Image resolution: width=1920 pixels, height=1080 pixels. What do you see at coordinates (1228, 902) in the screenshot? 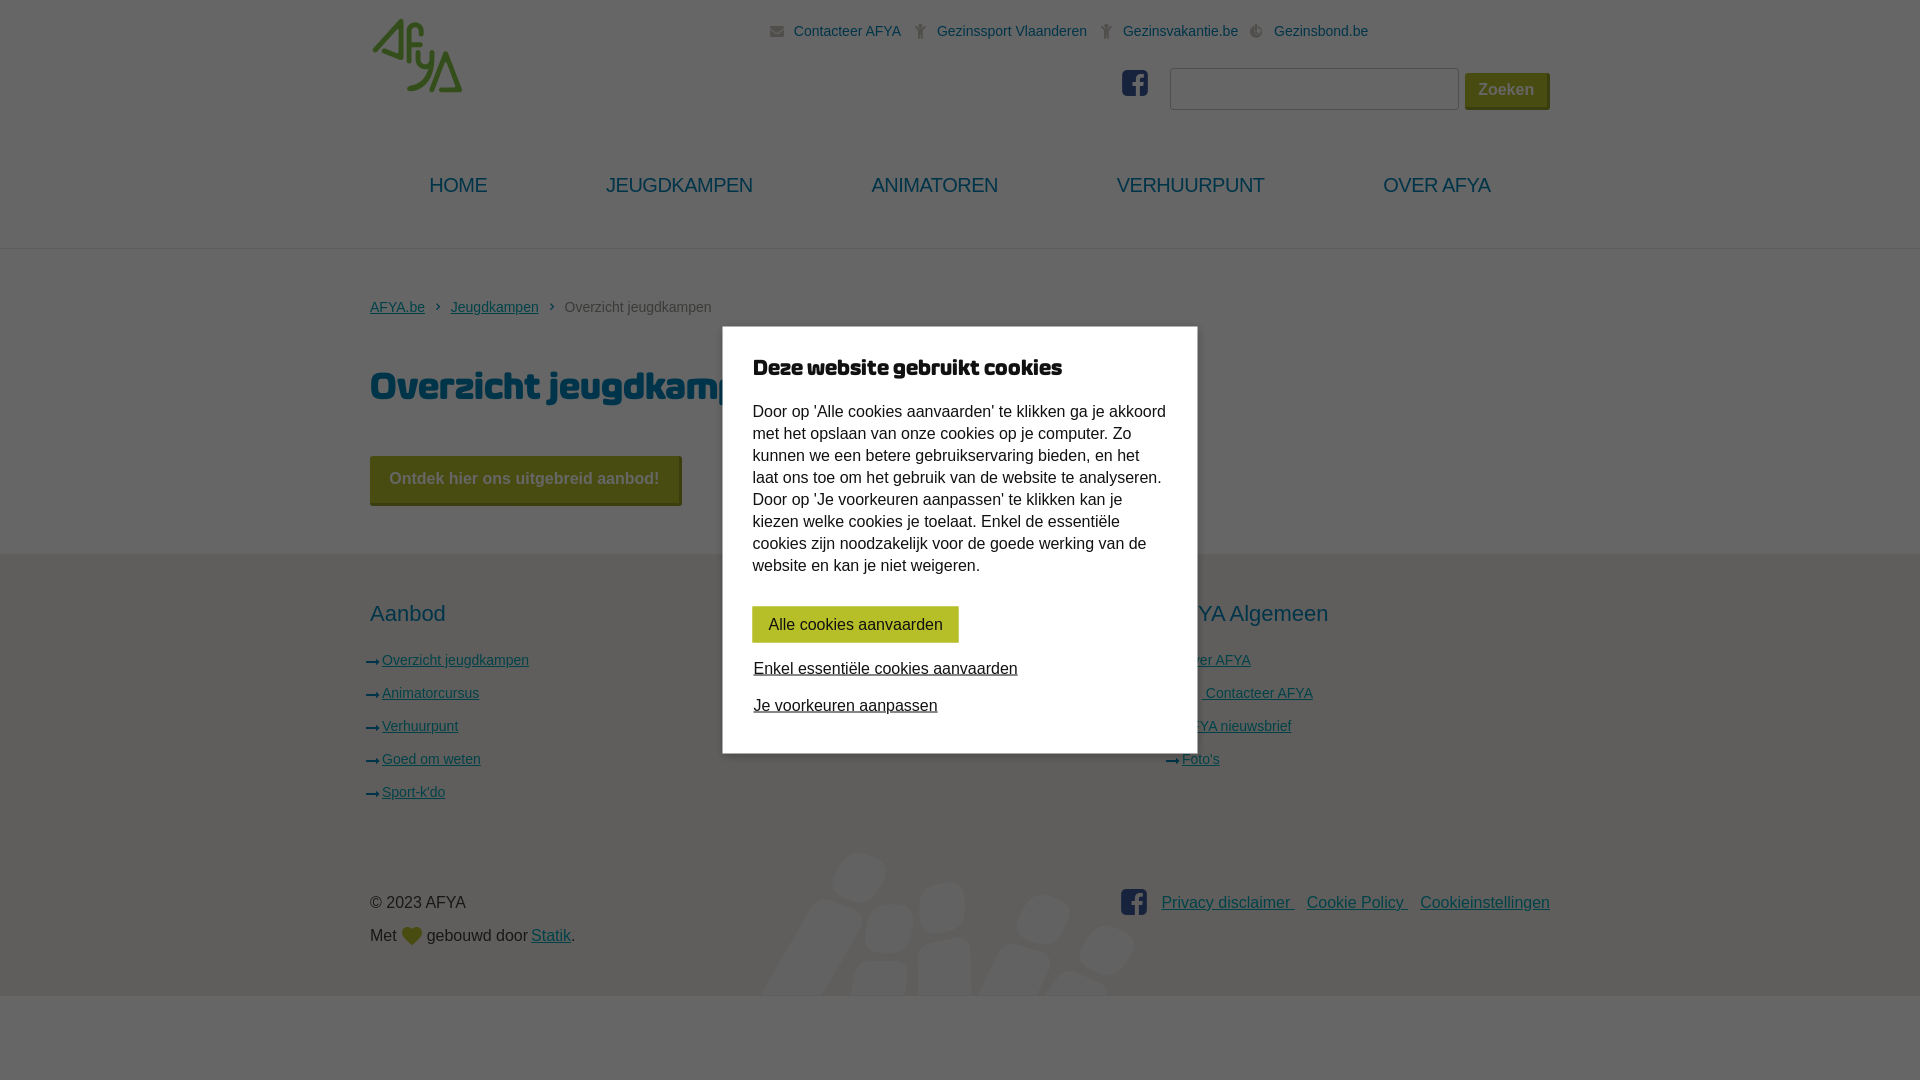
I see `Privacy disclaimer` at bounding box center [1228, 902].